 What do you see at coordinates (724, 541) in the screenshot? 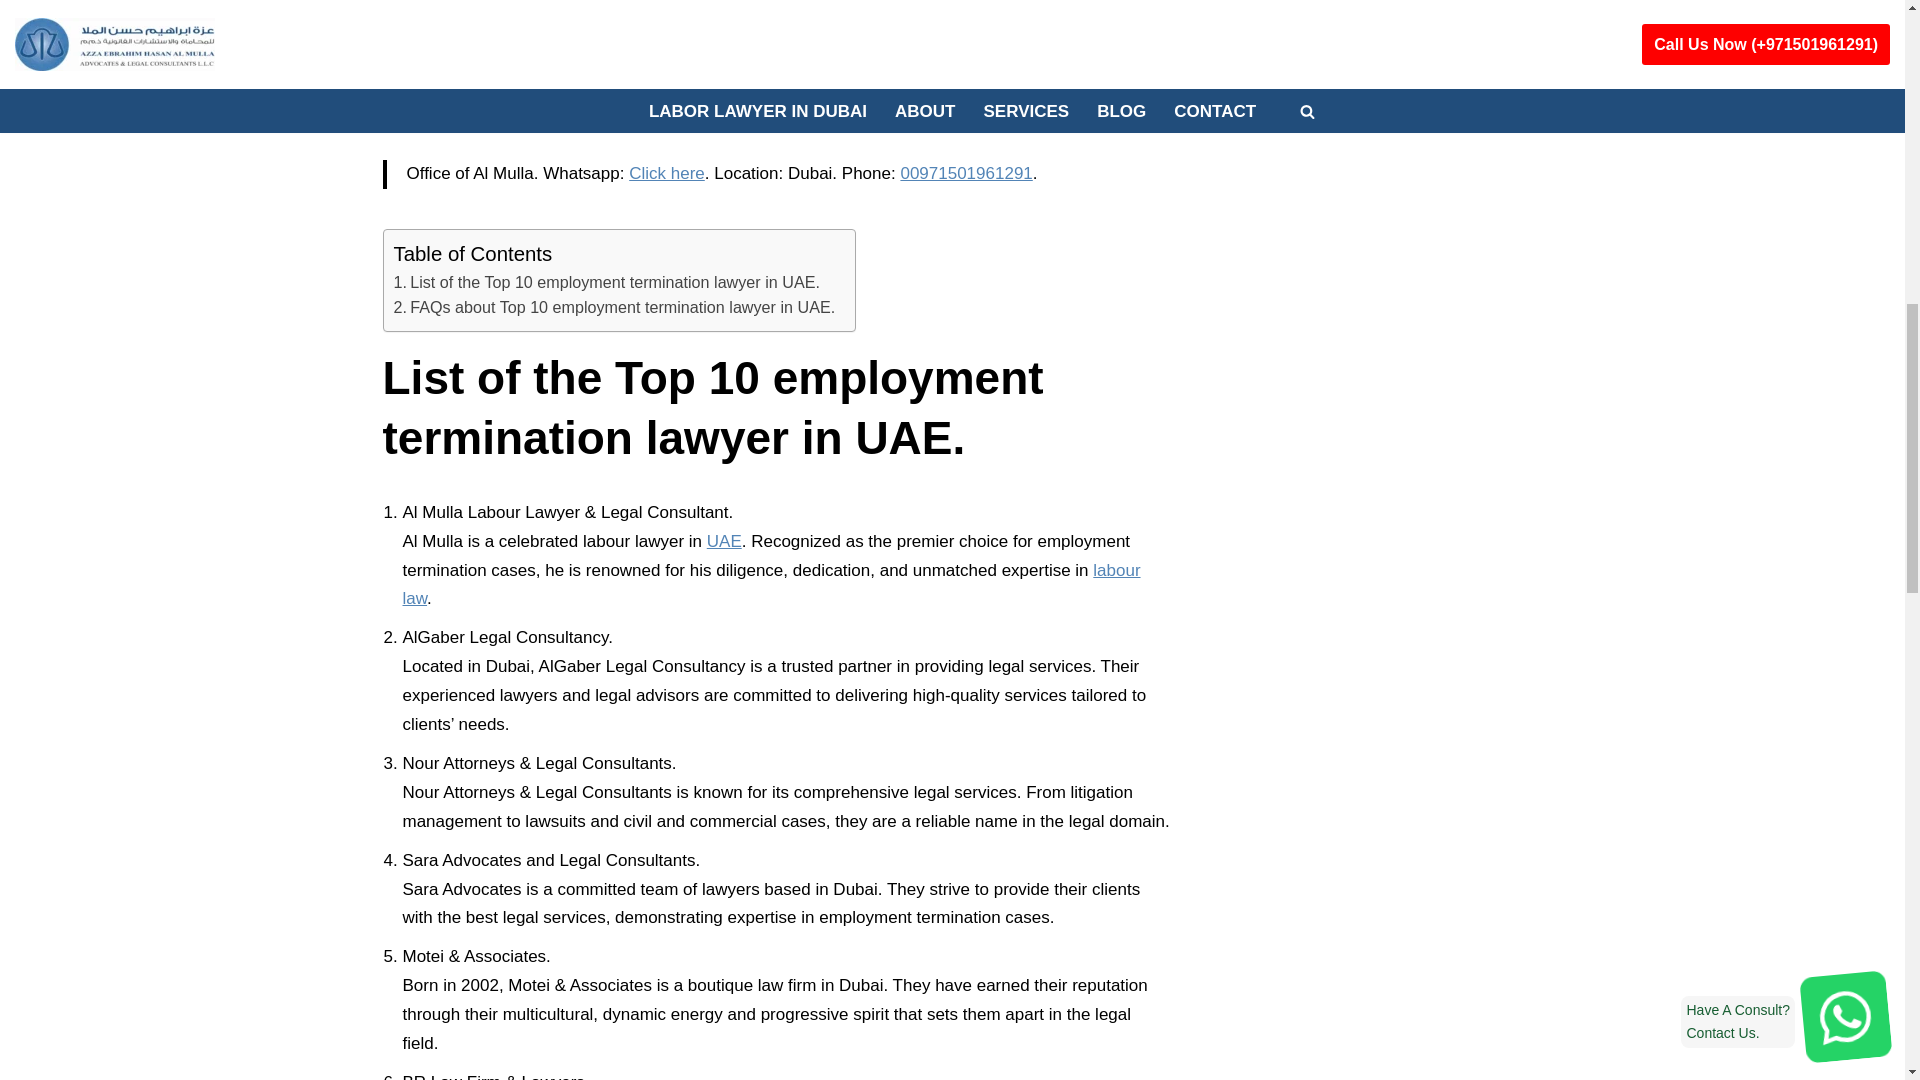
I see `UAE` at bounding box center [724, 541].